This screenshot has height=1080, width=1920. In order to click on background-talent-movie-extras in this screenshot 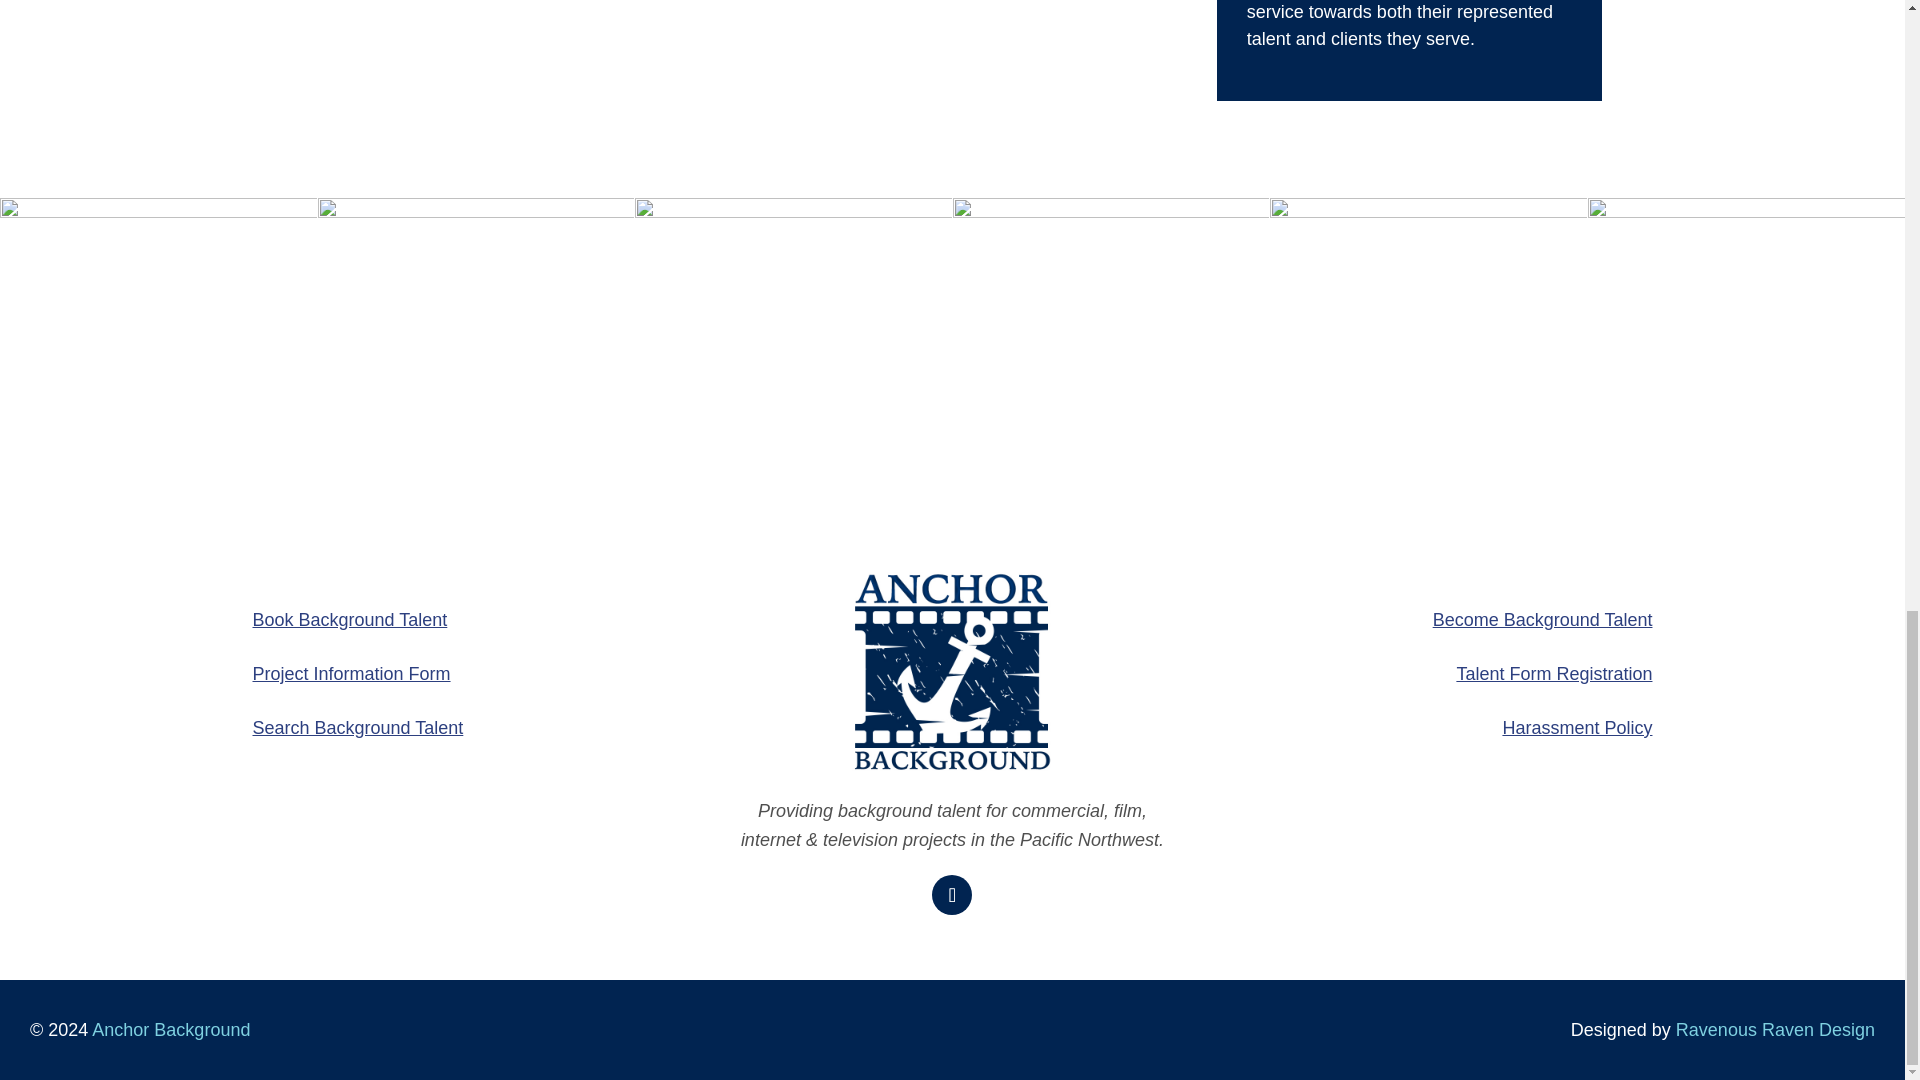, I will do `click(476, 356)`.